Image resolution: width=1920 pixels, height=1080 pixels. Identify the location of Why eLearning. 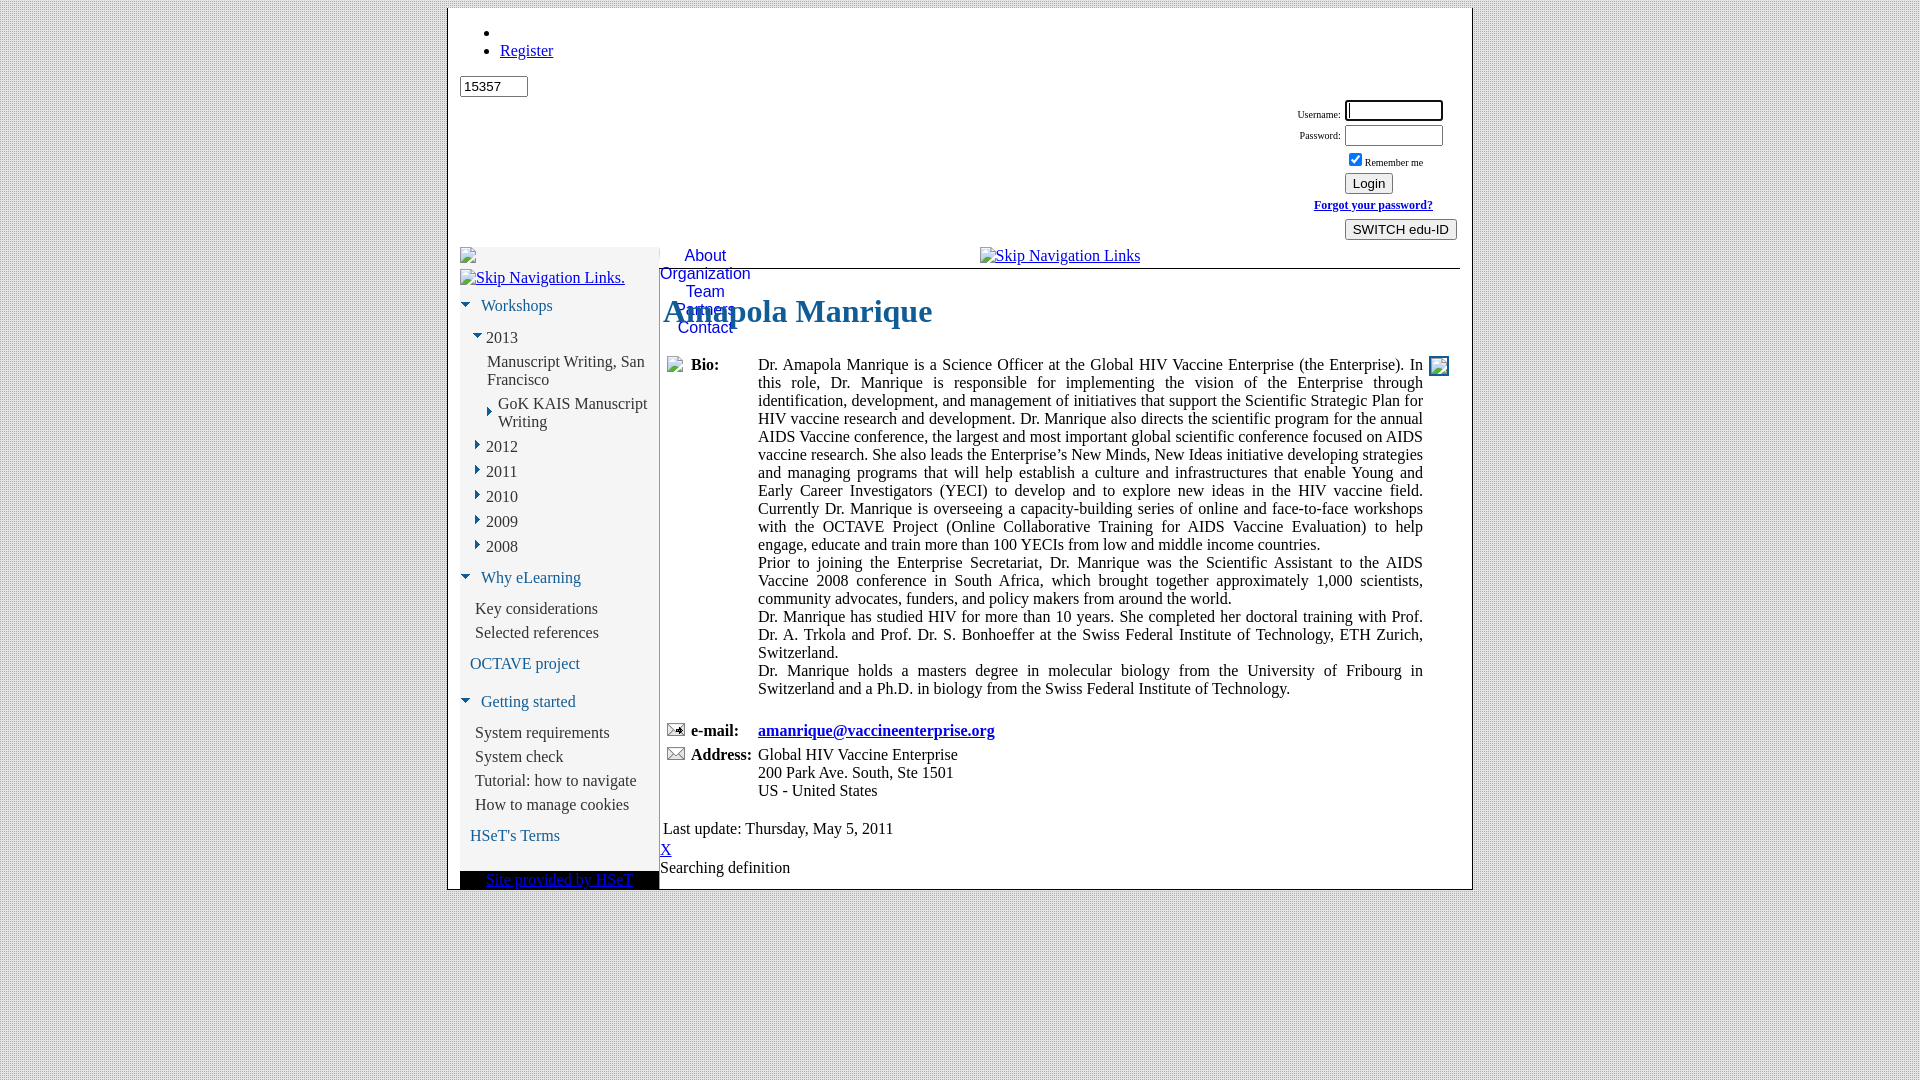
(531, 578).